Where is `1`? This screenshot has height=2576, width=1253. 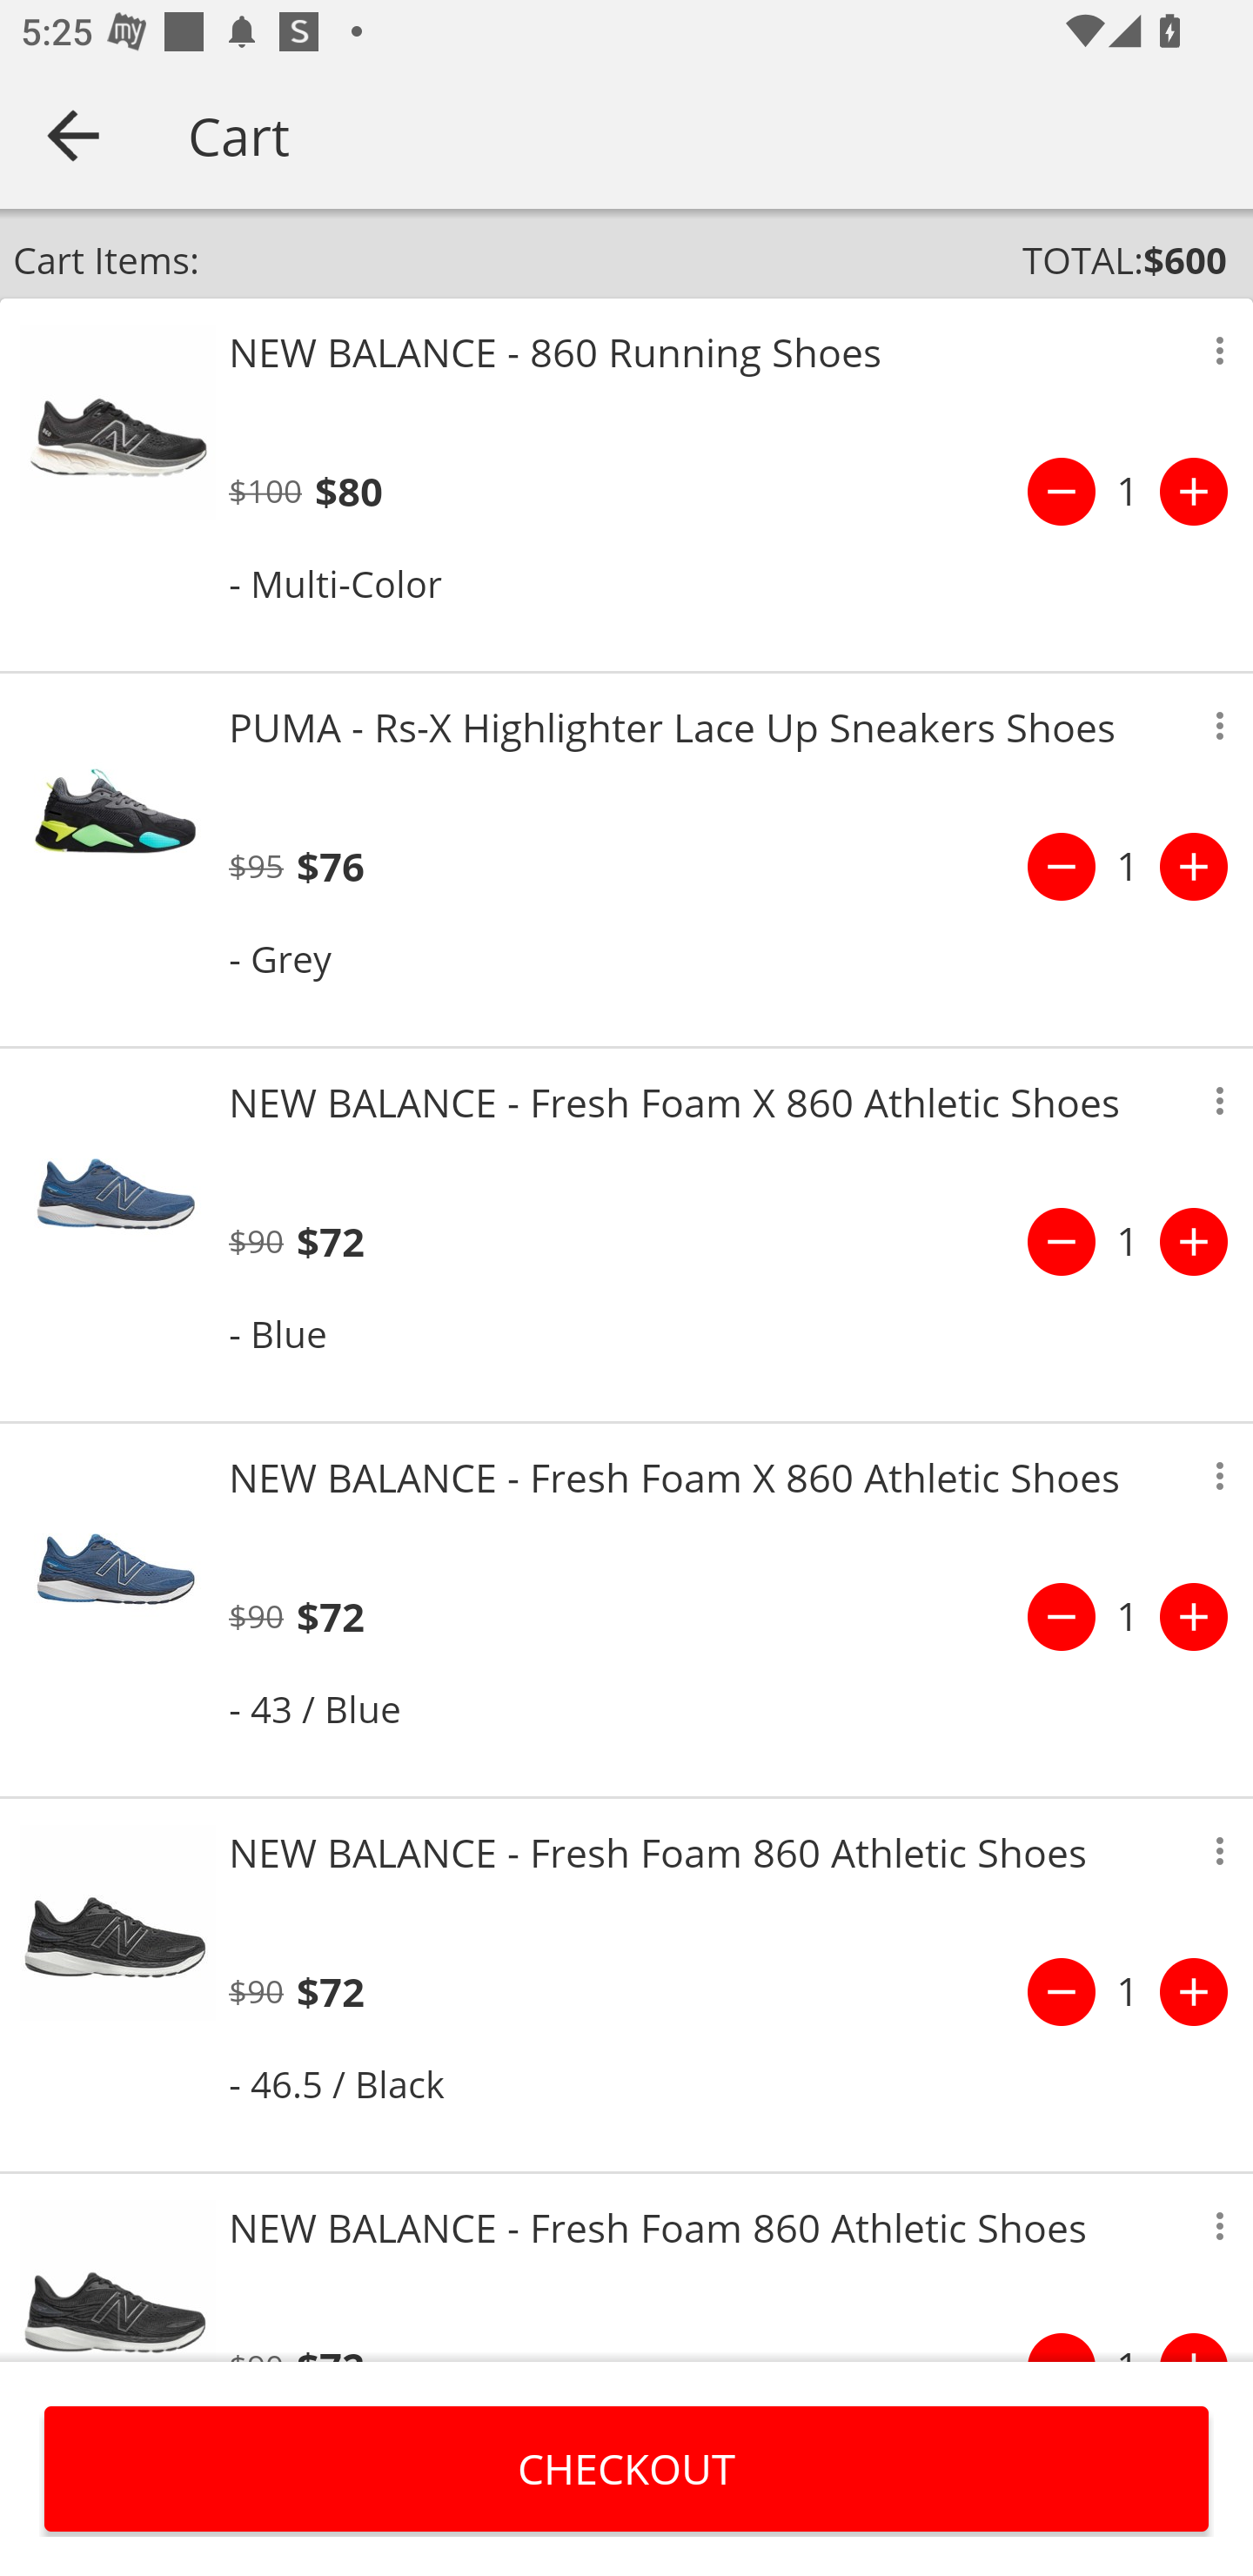 1 is located at coordinates (1128, 867).